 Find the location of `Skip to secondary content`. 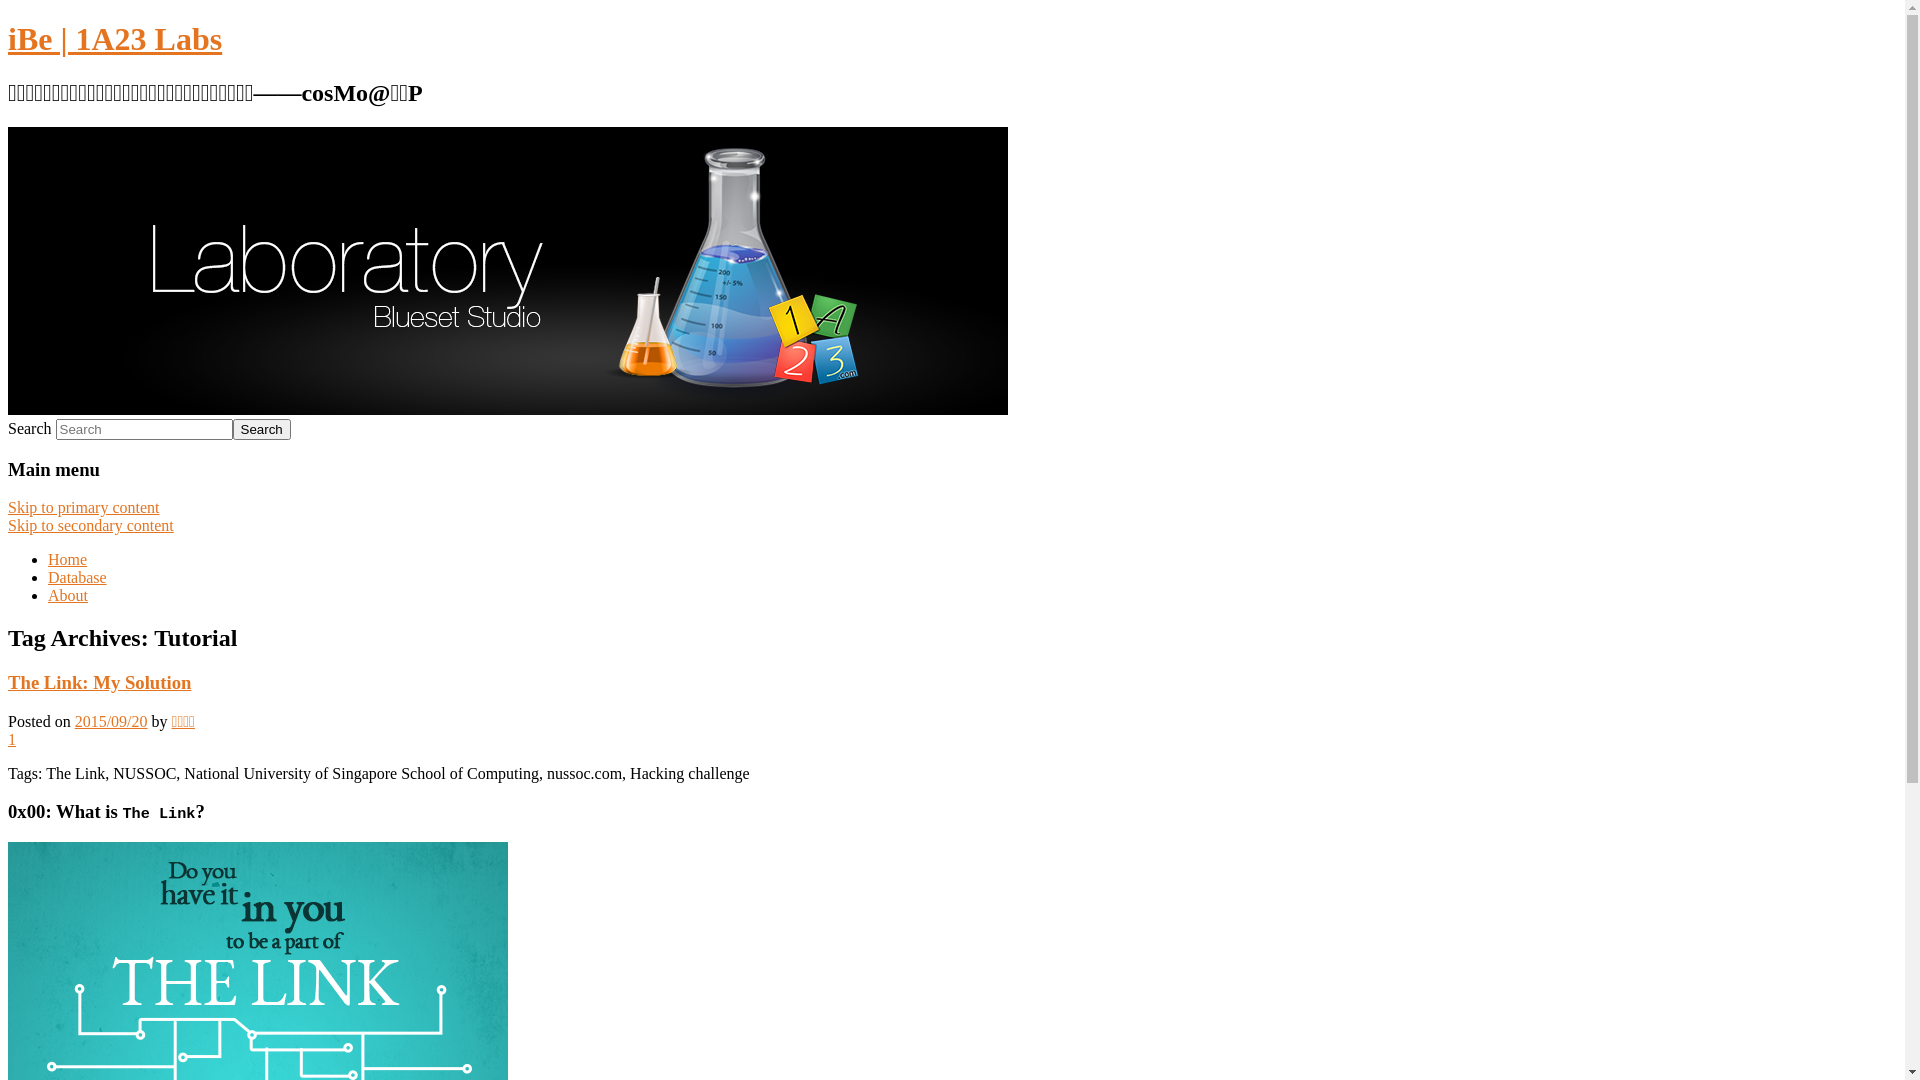

Skip to secondary content is located at coordinates (91, 526).